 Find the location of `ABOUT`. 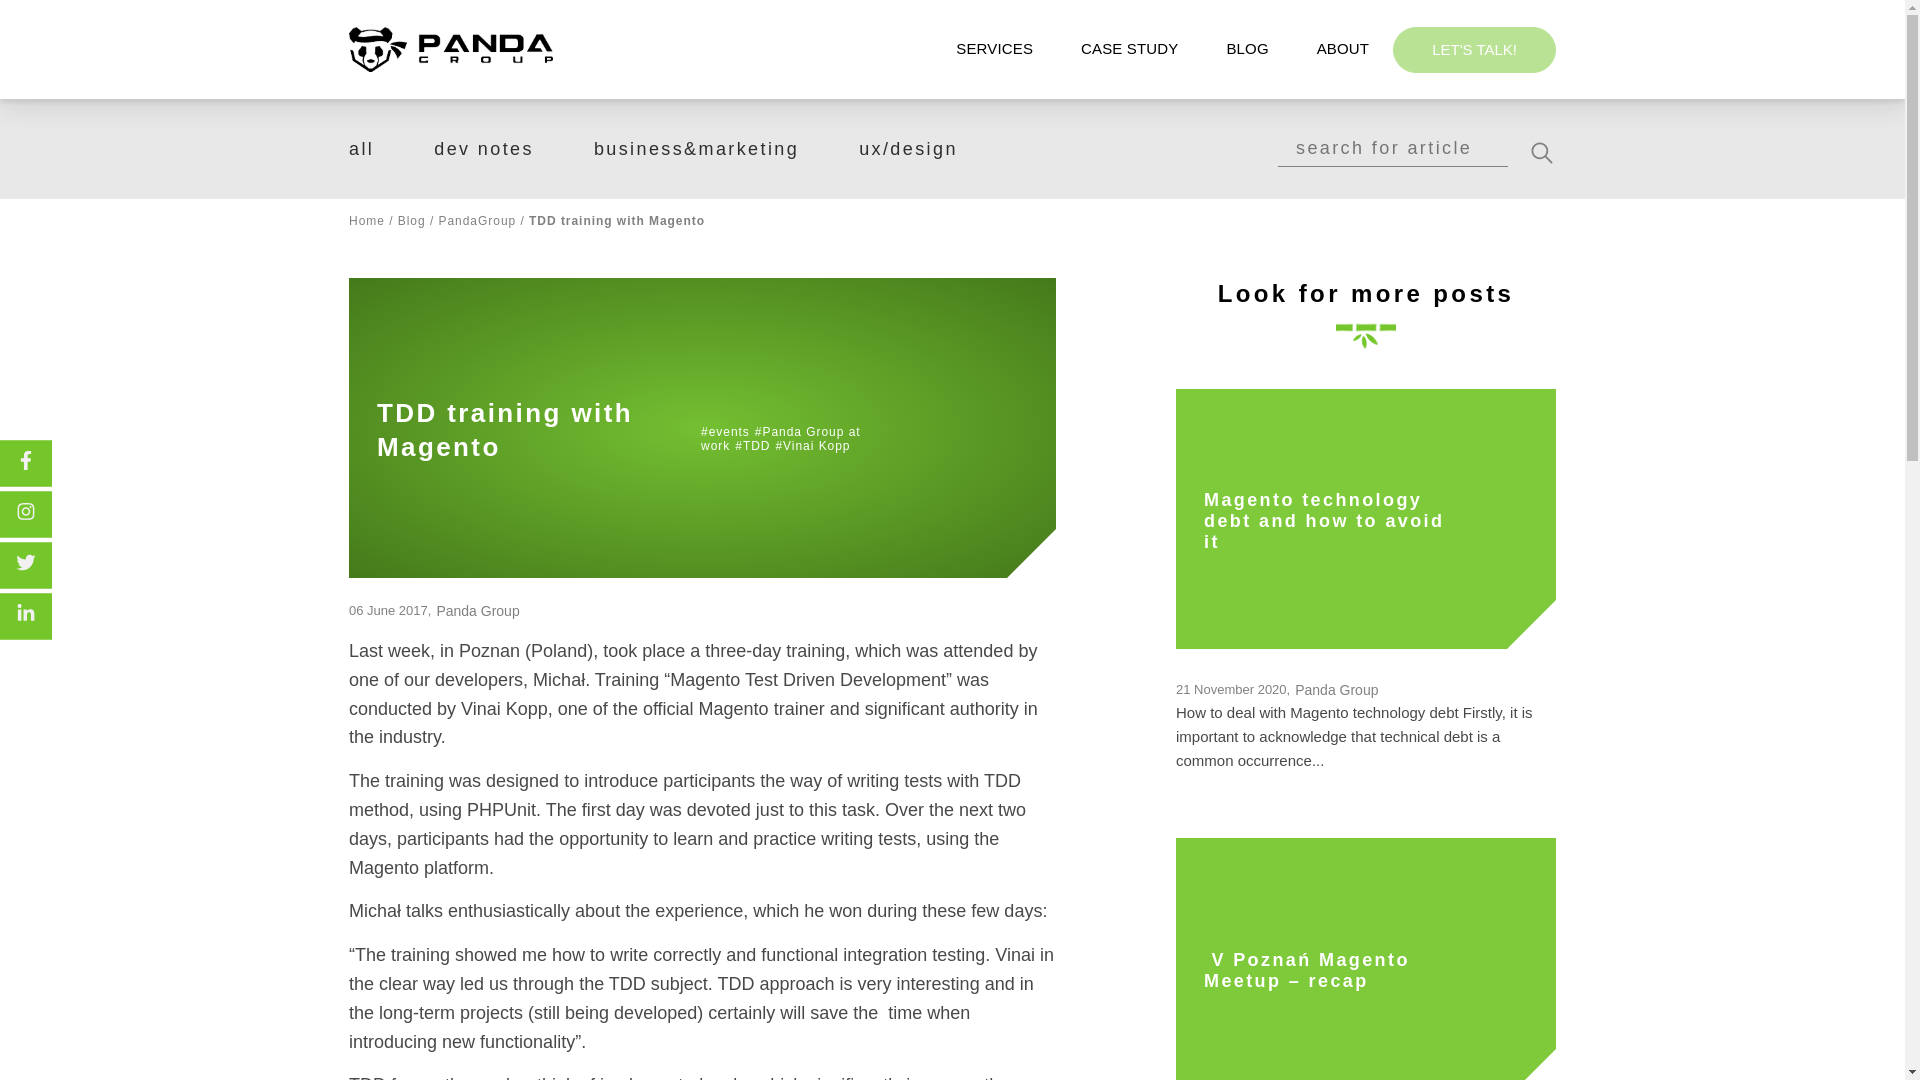

ABOUT is located at coordinates (1342, 48).